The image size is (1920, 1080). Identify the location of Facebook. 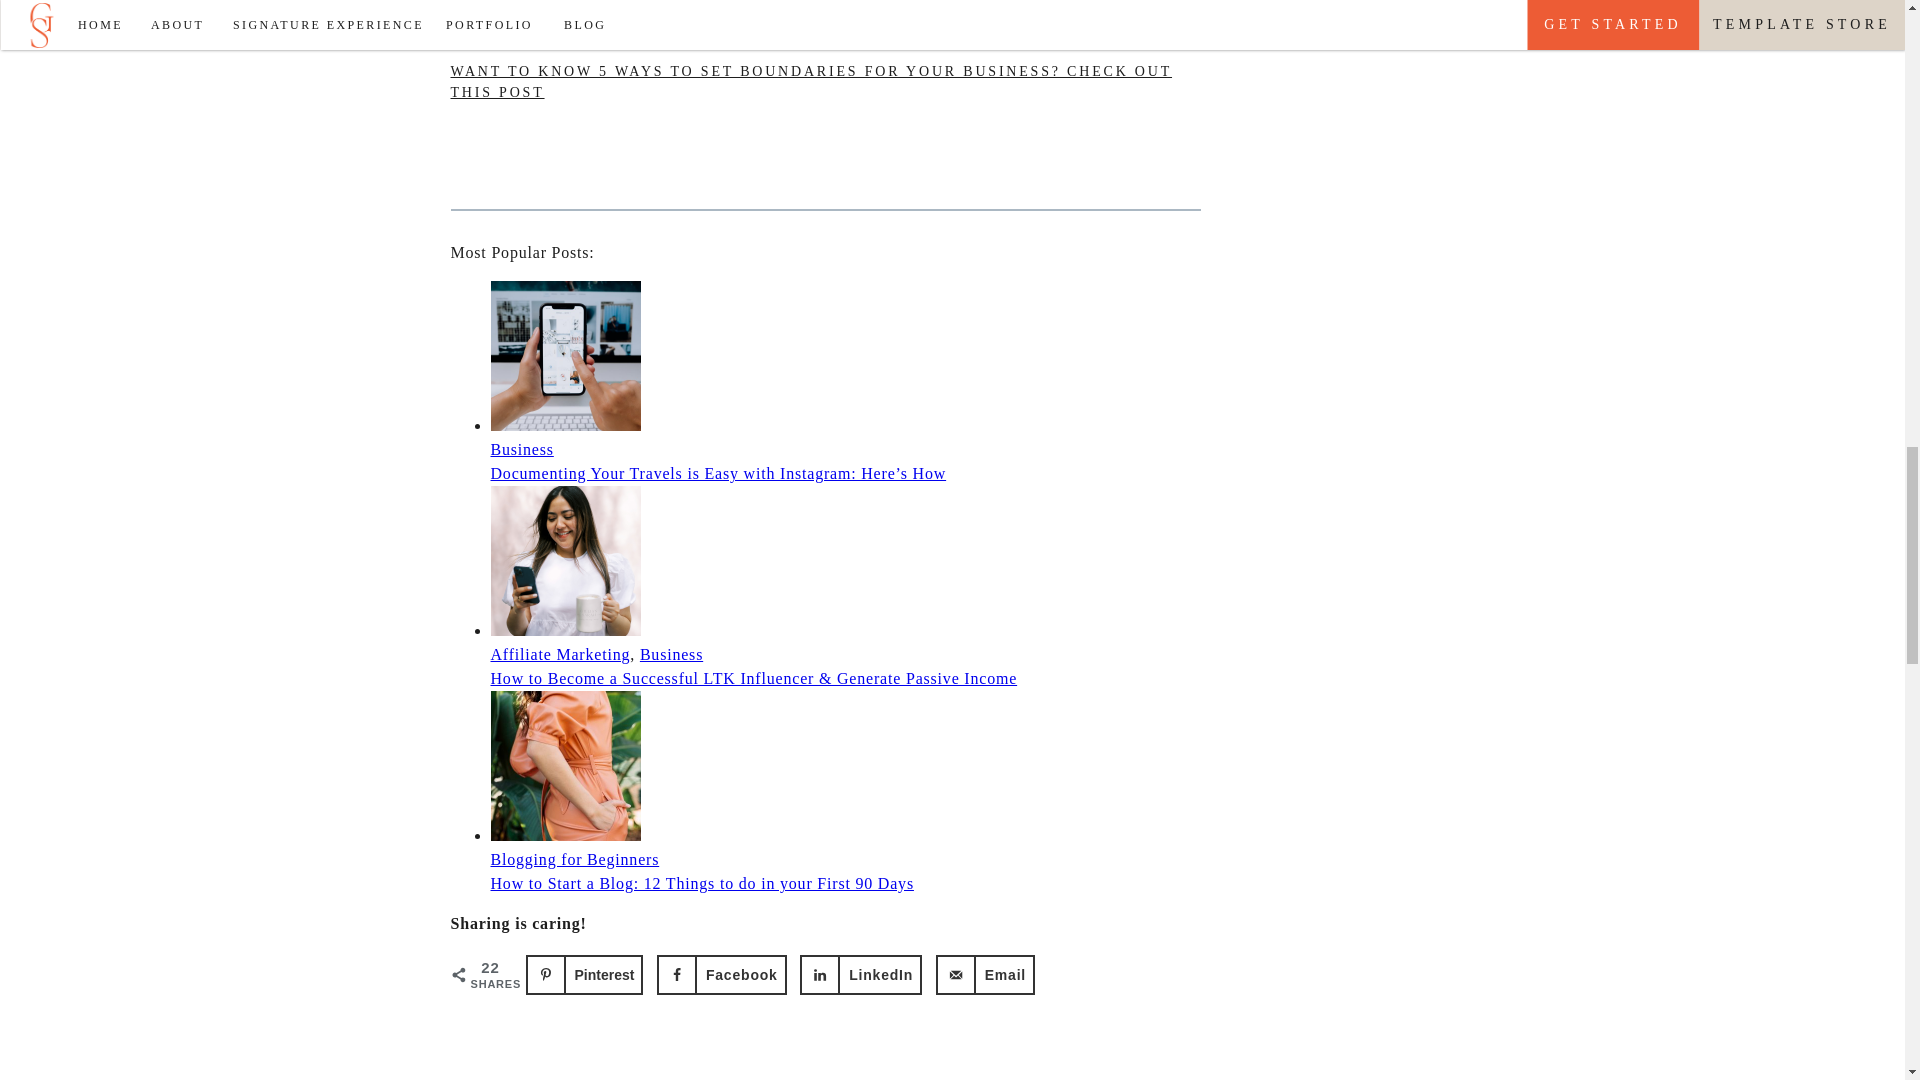
(722, 974).